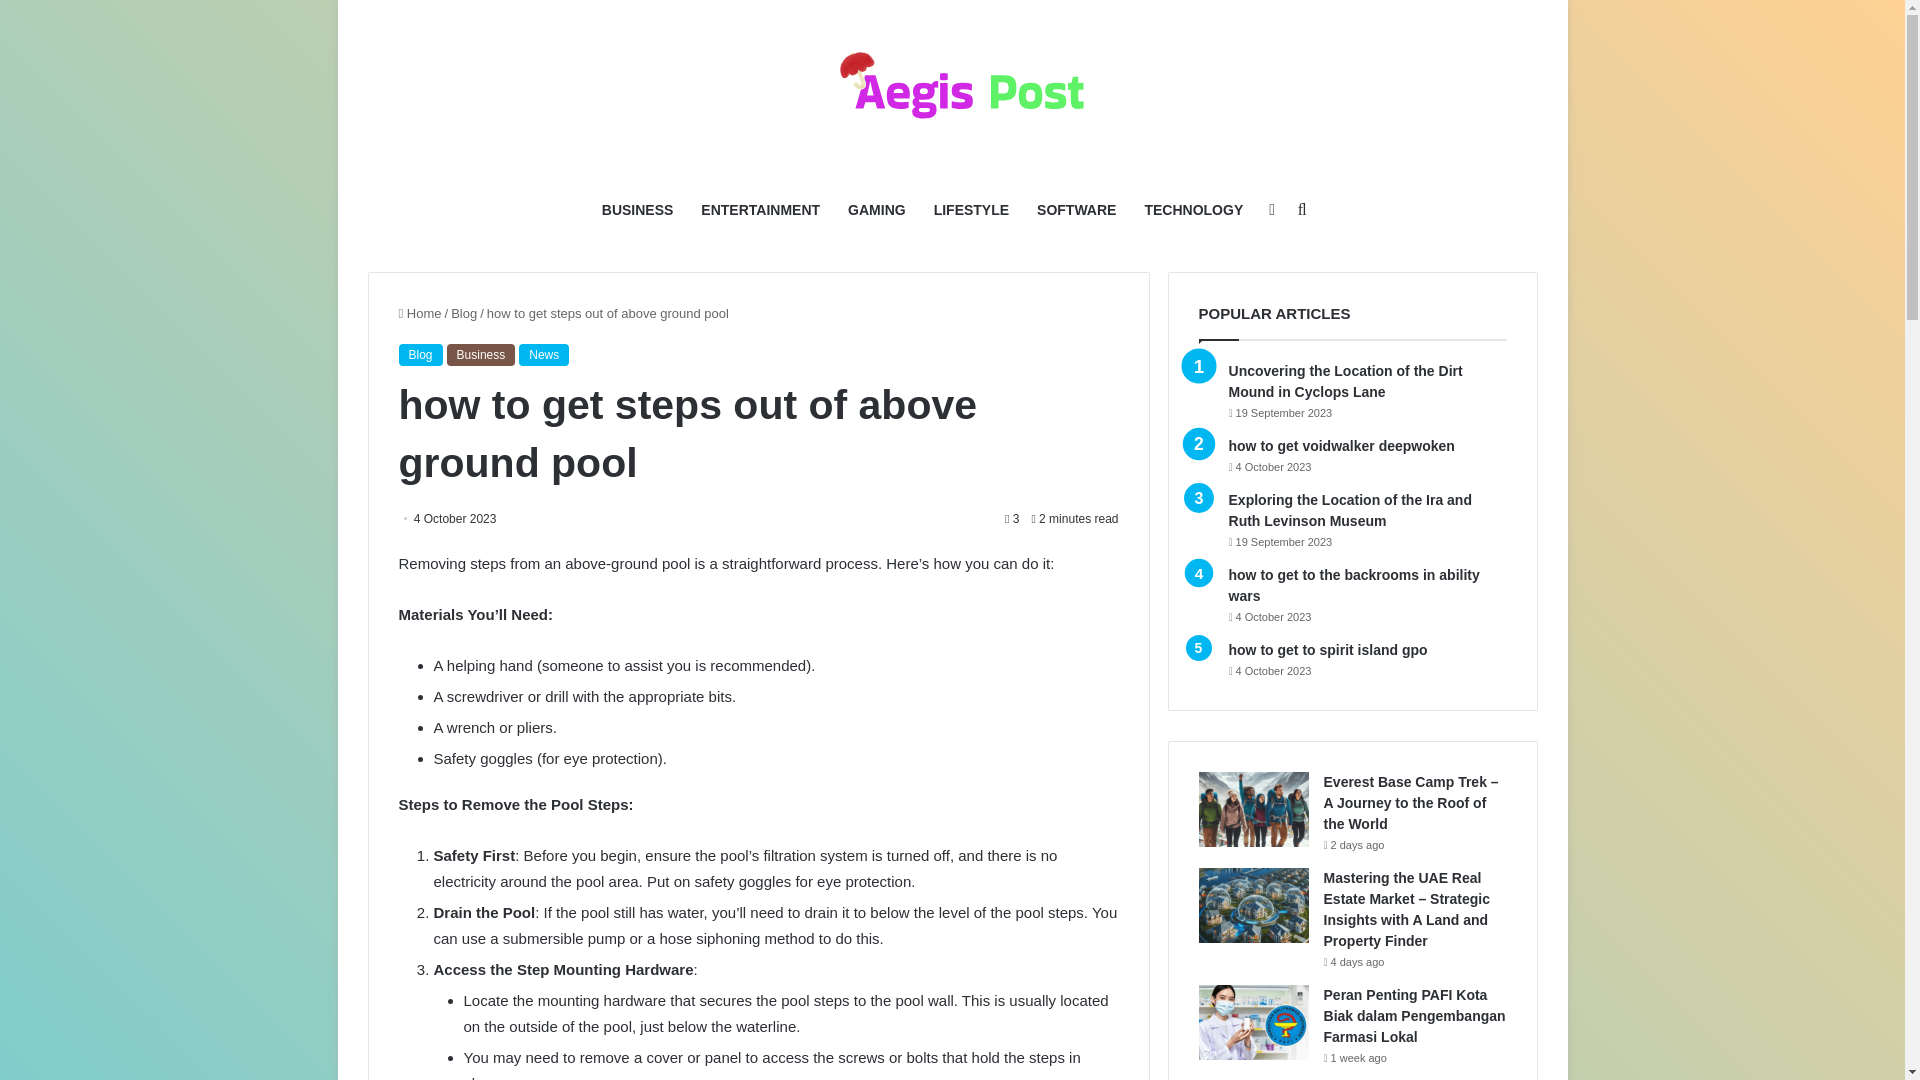  Describe the element at coordinates (543, 355) in the screenshot. I see `News` at that location.